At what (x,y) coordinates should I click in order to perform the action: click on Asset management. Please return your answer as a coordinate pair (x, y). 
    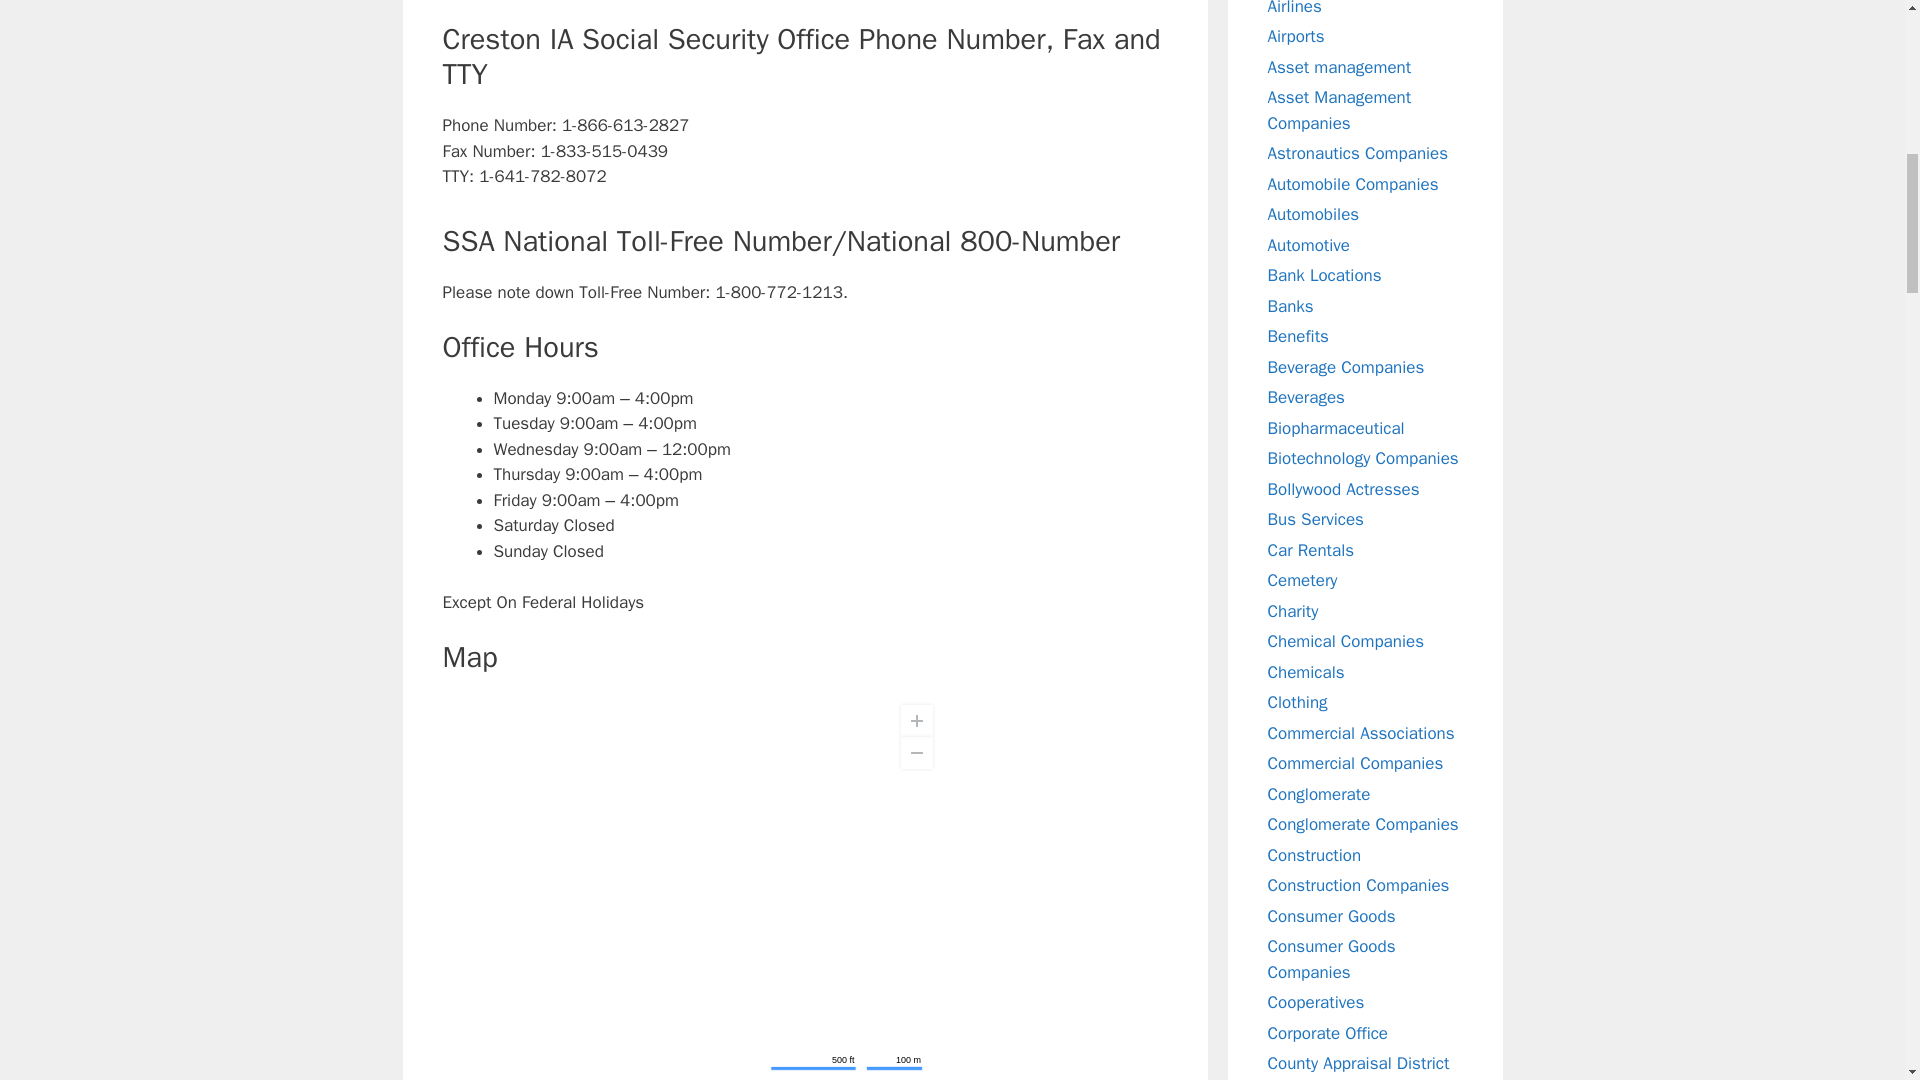
    Looking at the image, I should click on (1339, 66).